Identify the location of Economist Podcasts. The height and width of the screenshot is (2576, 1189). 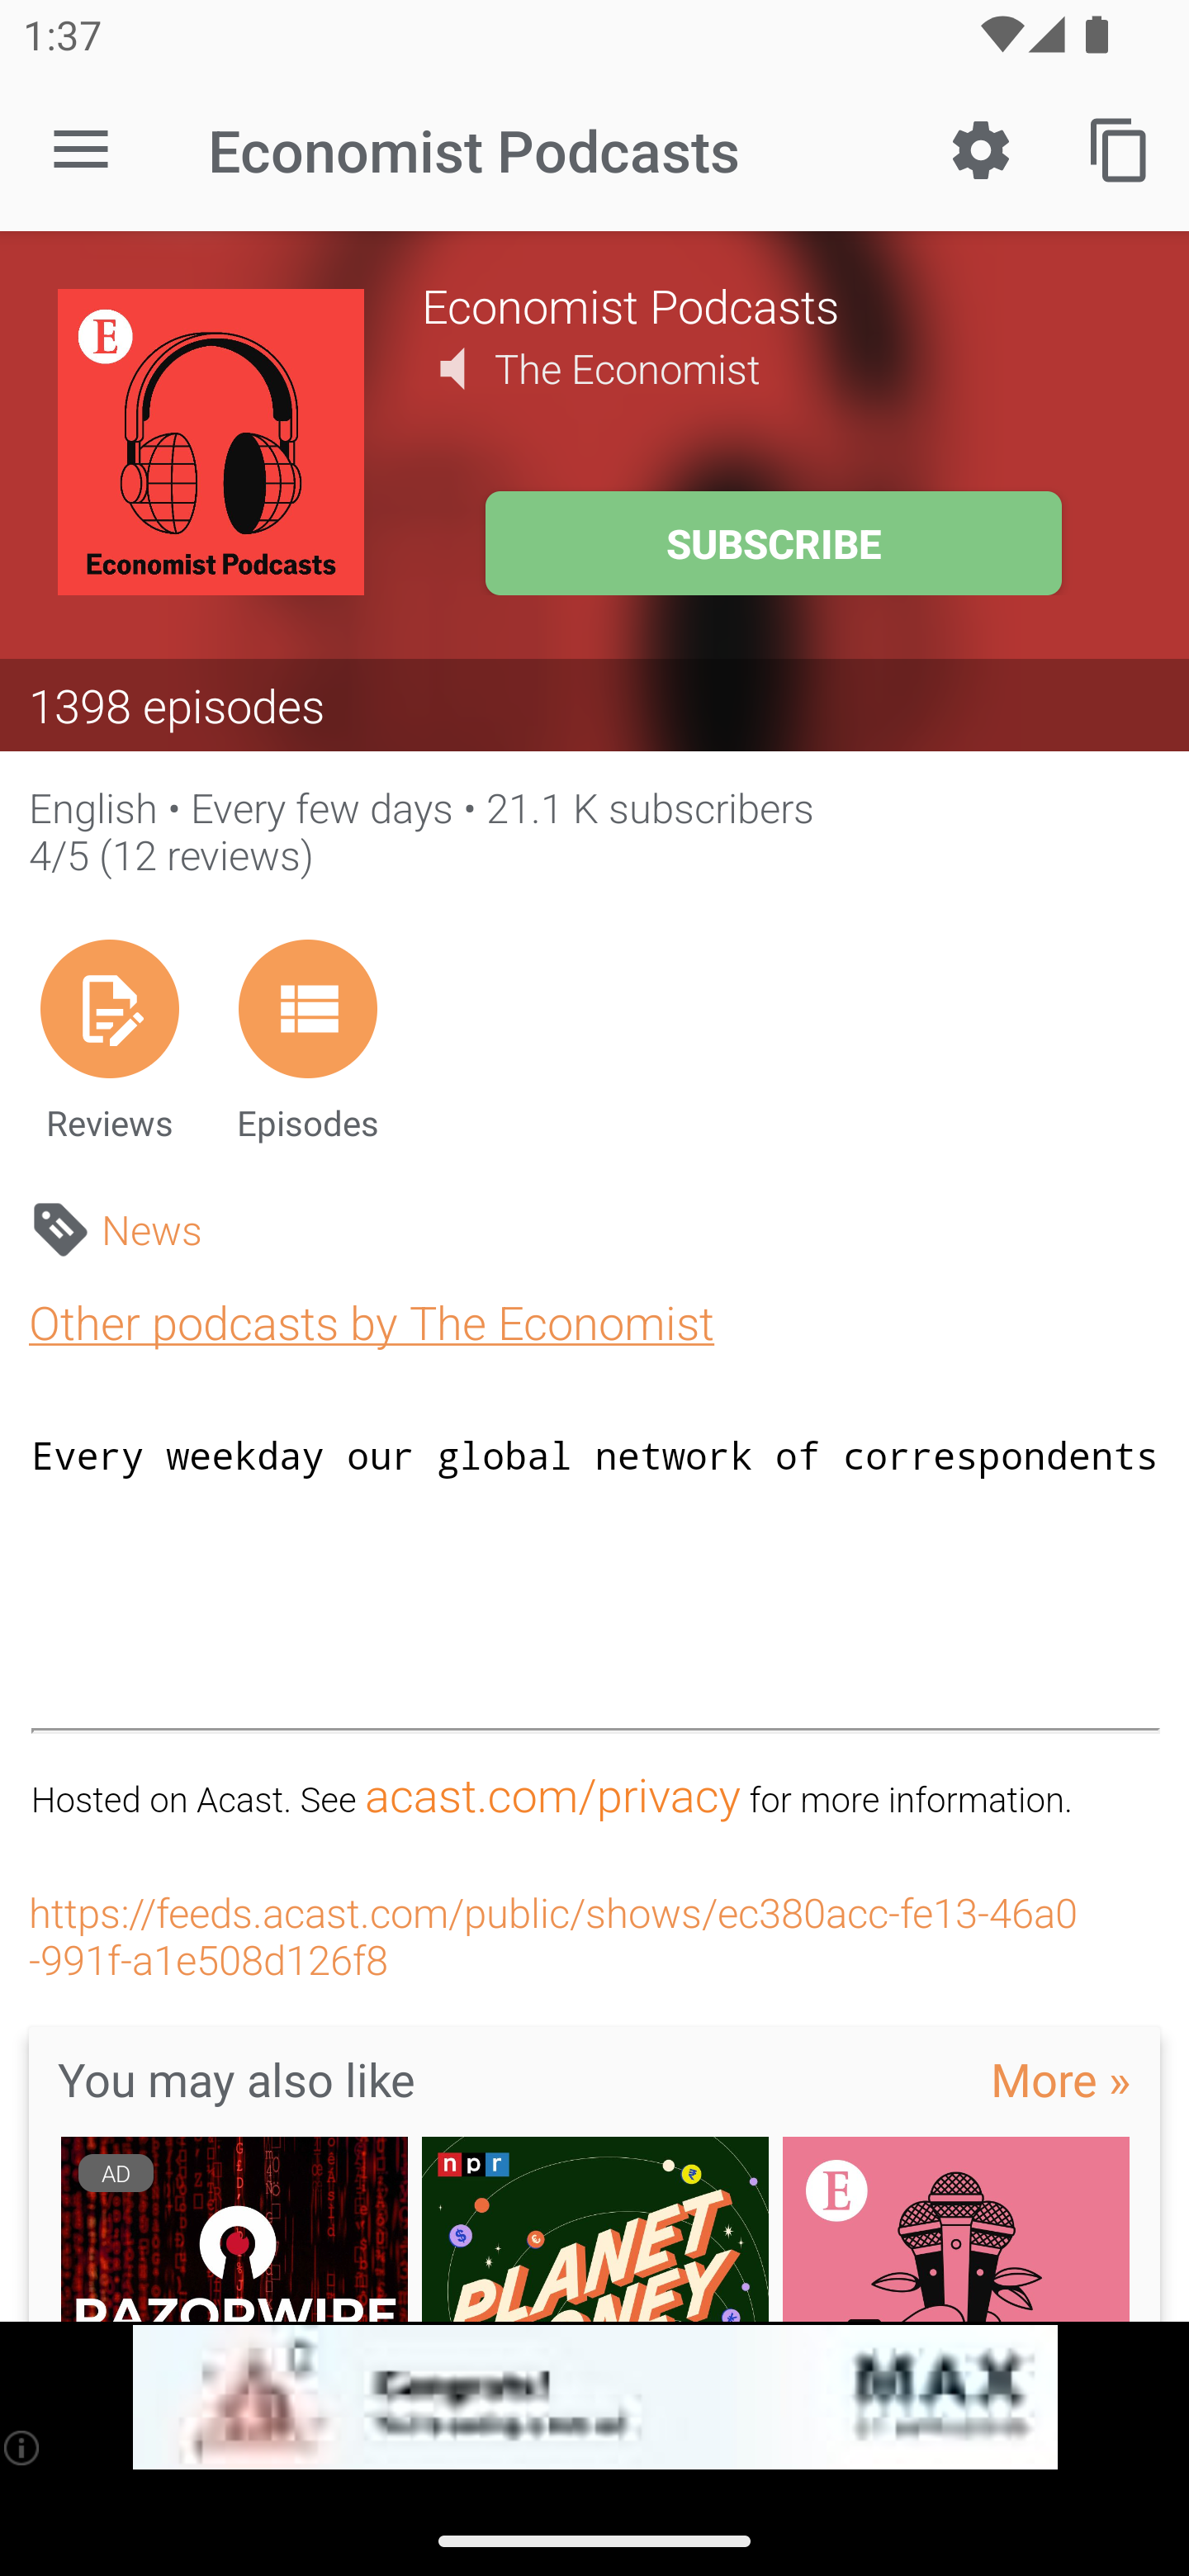
(776, 305).